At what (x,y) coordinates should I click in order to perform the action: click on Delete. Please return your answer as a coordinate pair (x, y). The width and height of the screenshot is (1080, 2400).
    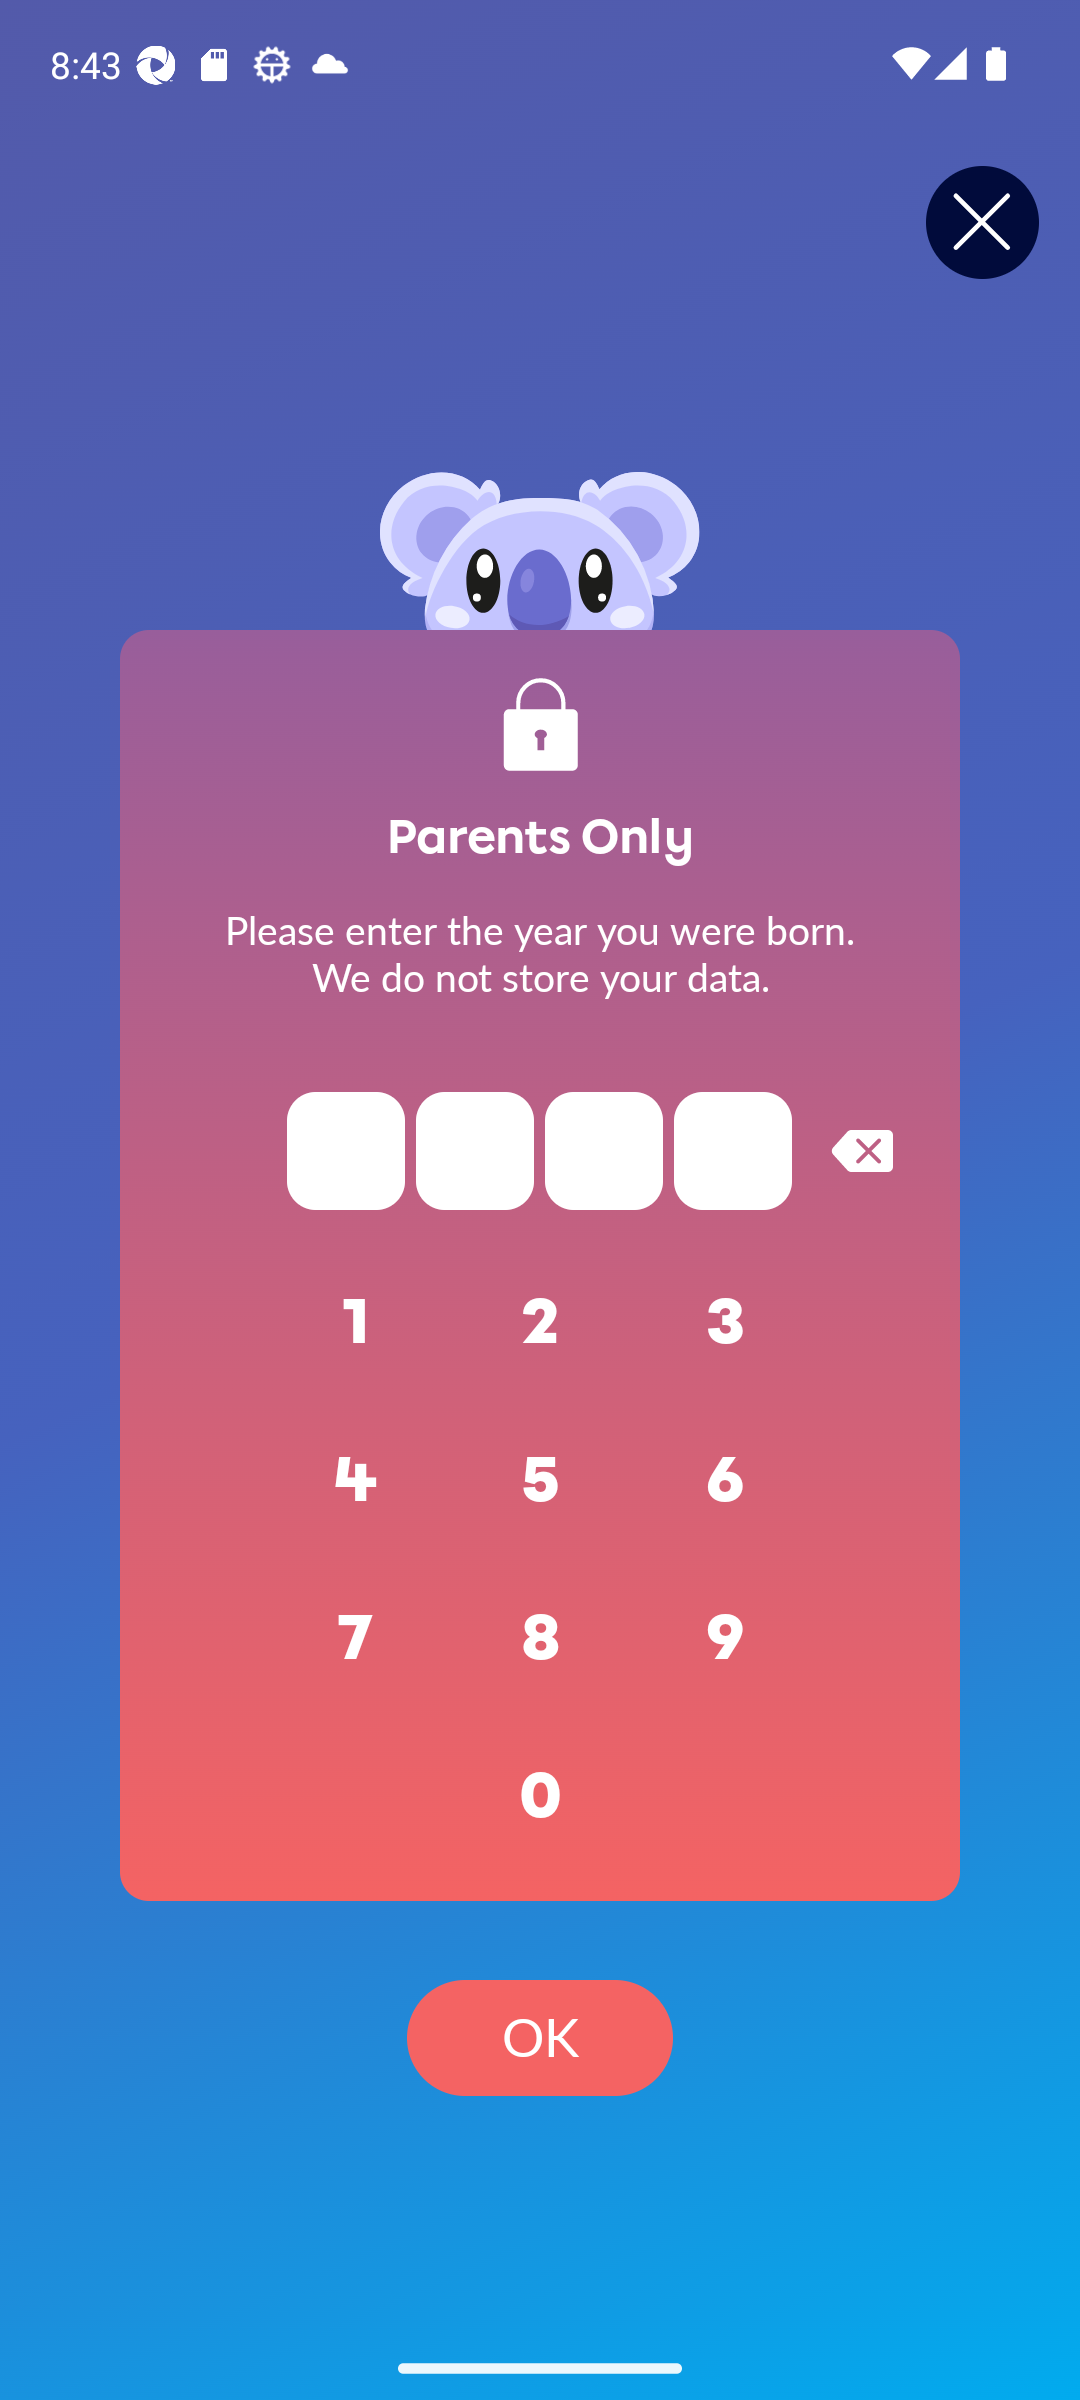
    Looking at the image, I should click on (862, 1150).